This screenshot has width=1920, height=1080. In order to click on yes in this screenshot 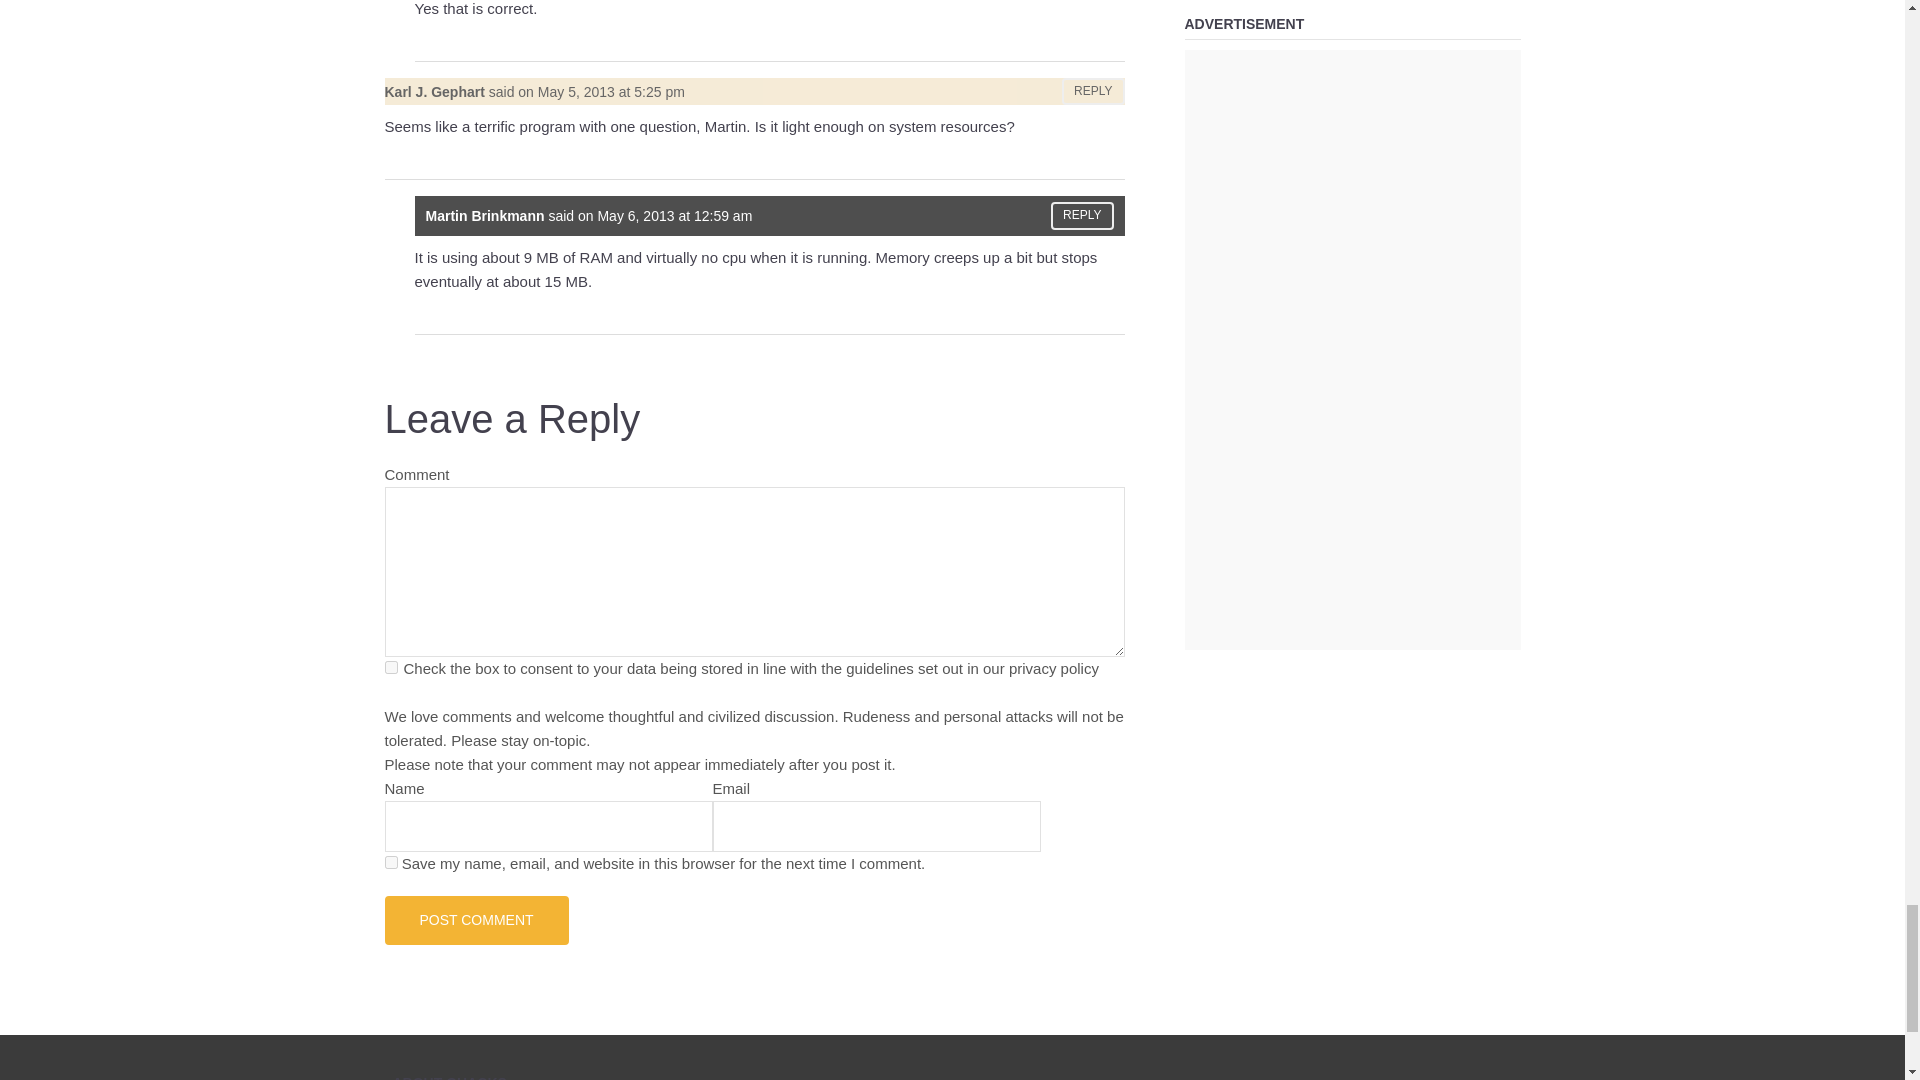, I will do `click(390, 862)`.